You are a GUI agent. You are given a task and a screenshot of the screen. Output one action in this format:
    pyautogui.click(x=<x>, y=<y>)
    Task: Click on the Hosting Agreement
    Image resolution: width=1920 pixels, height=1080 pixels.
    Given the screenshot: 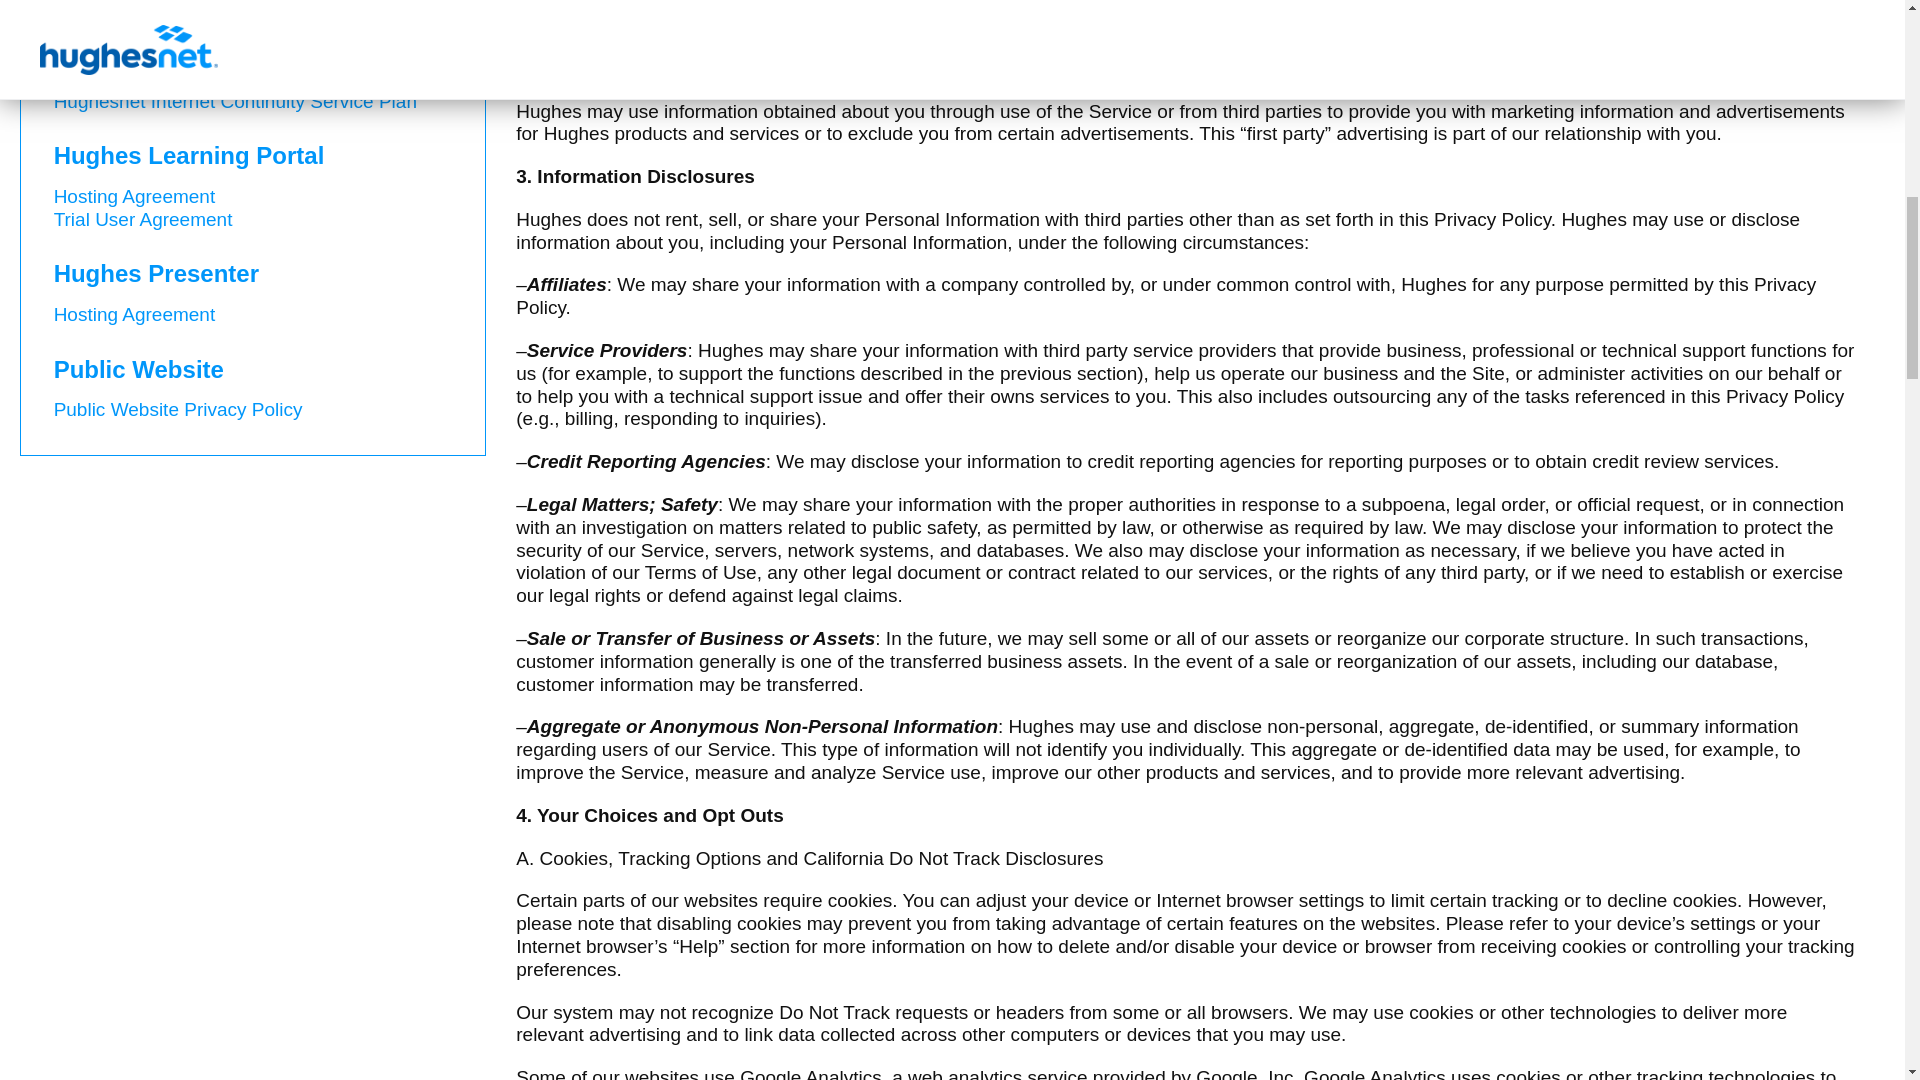 What is the action you would take?
    pyautogui.click(x=134, y=314)
    